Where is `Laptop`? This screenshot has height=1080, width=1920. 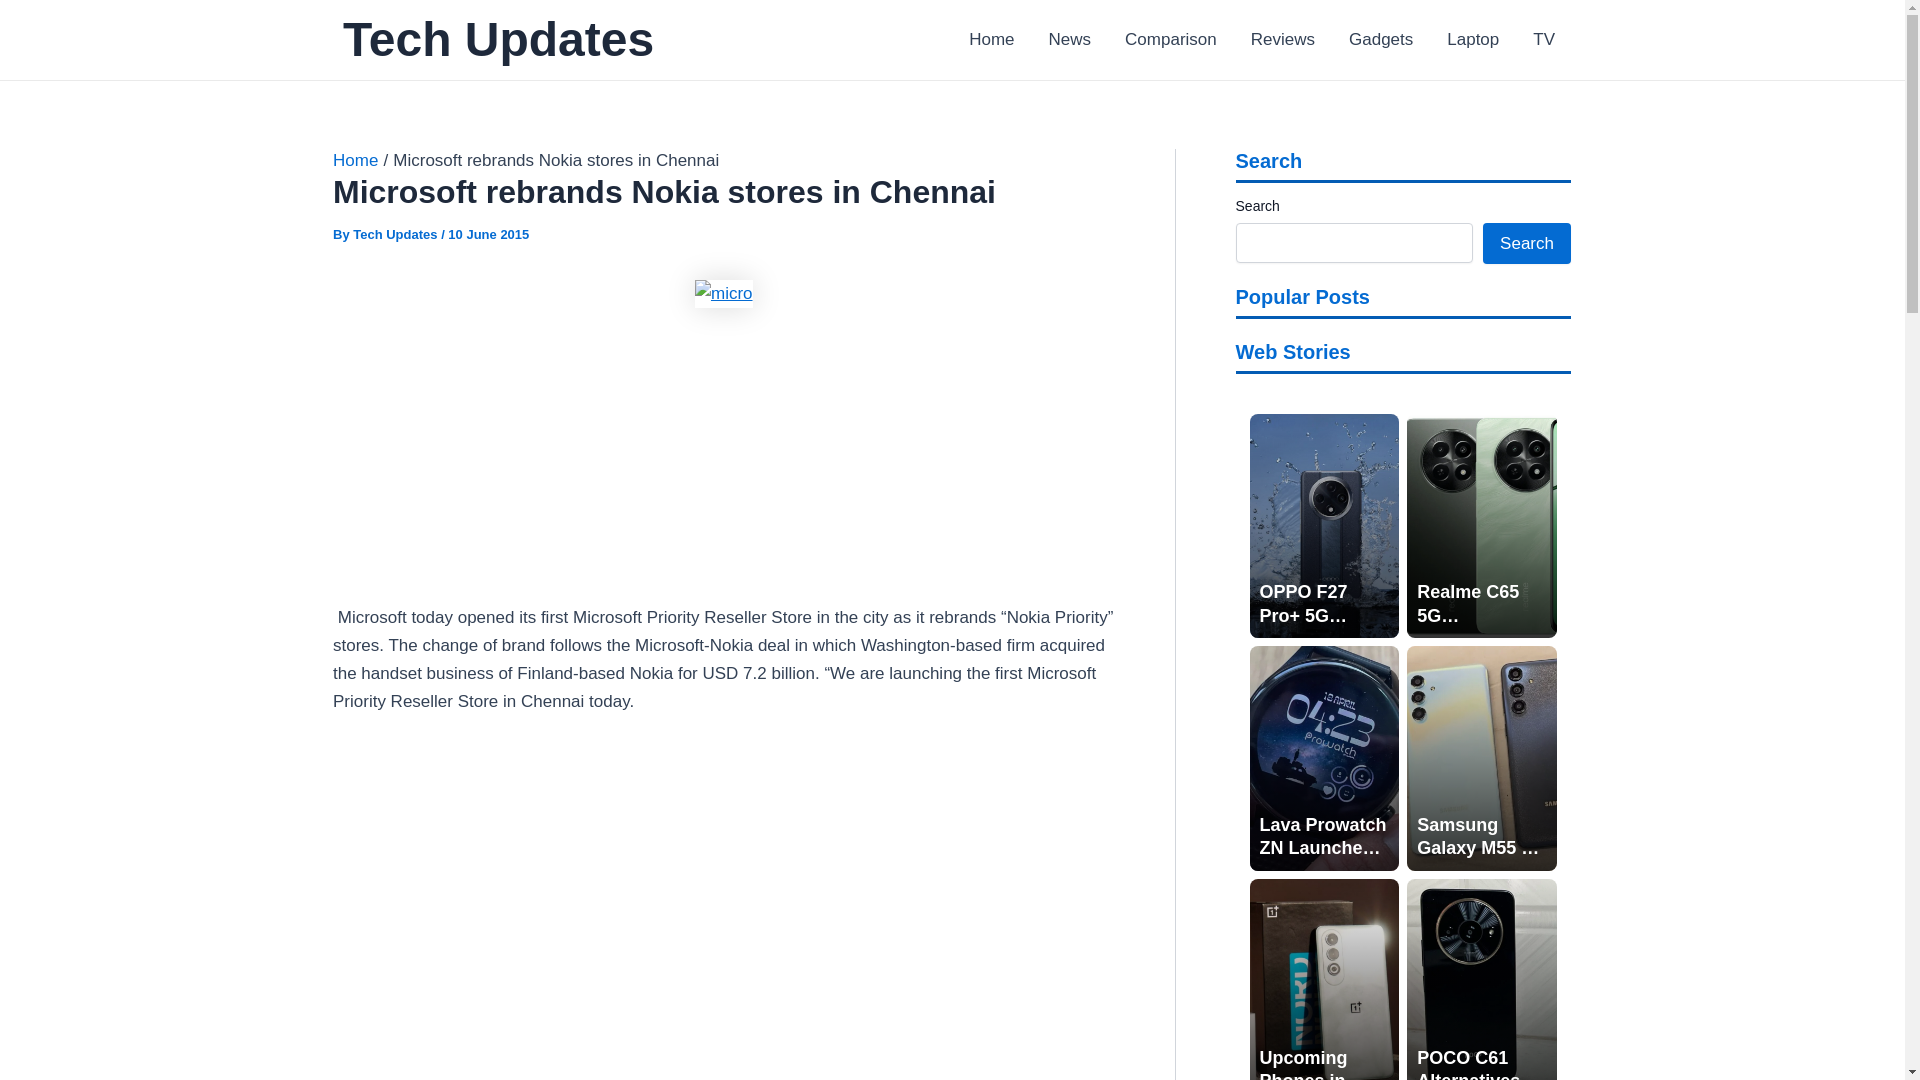
Laptop is located at coordinates (1473, 40).